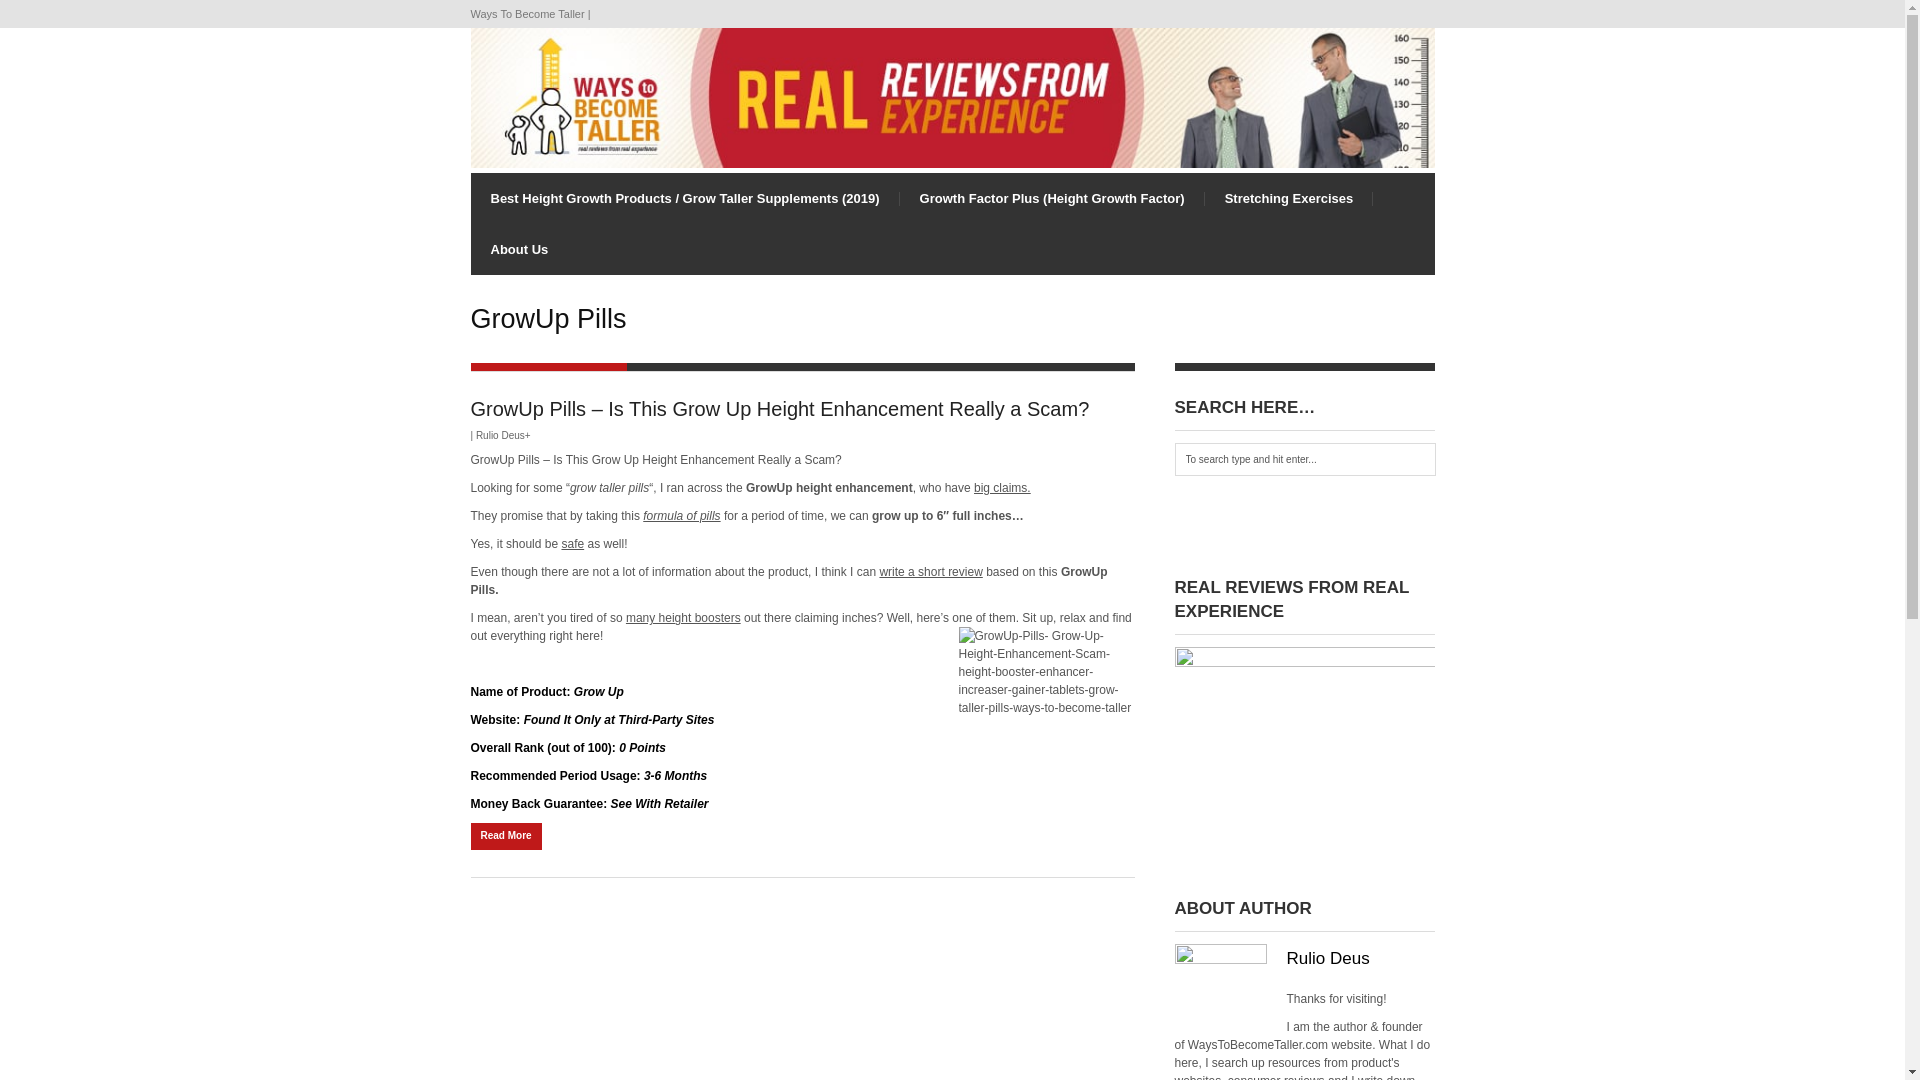 The image size is (1920, 1080). I want to click on To search type and hit enter..., so click(1304, 459).